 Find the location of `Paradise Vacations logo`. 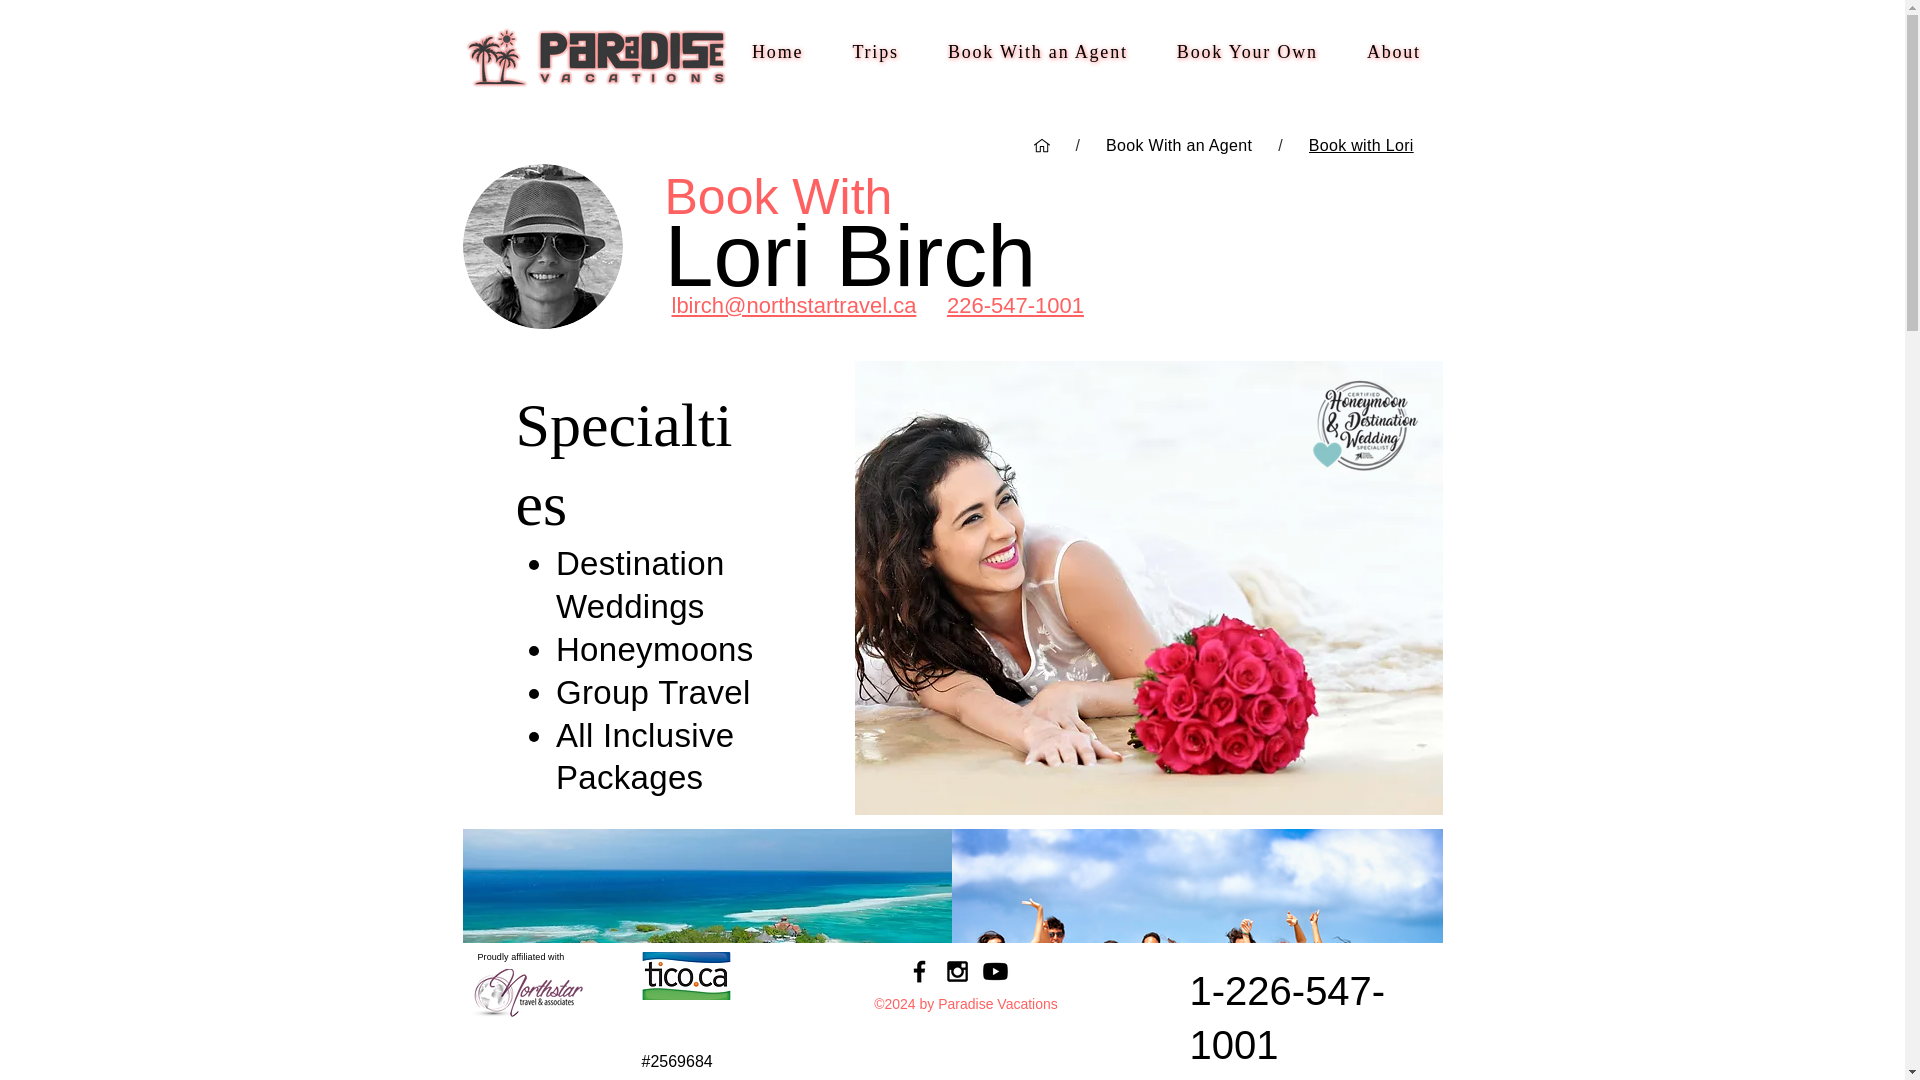

Paradise Vacations logo is located at coordinates (596, 55).